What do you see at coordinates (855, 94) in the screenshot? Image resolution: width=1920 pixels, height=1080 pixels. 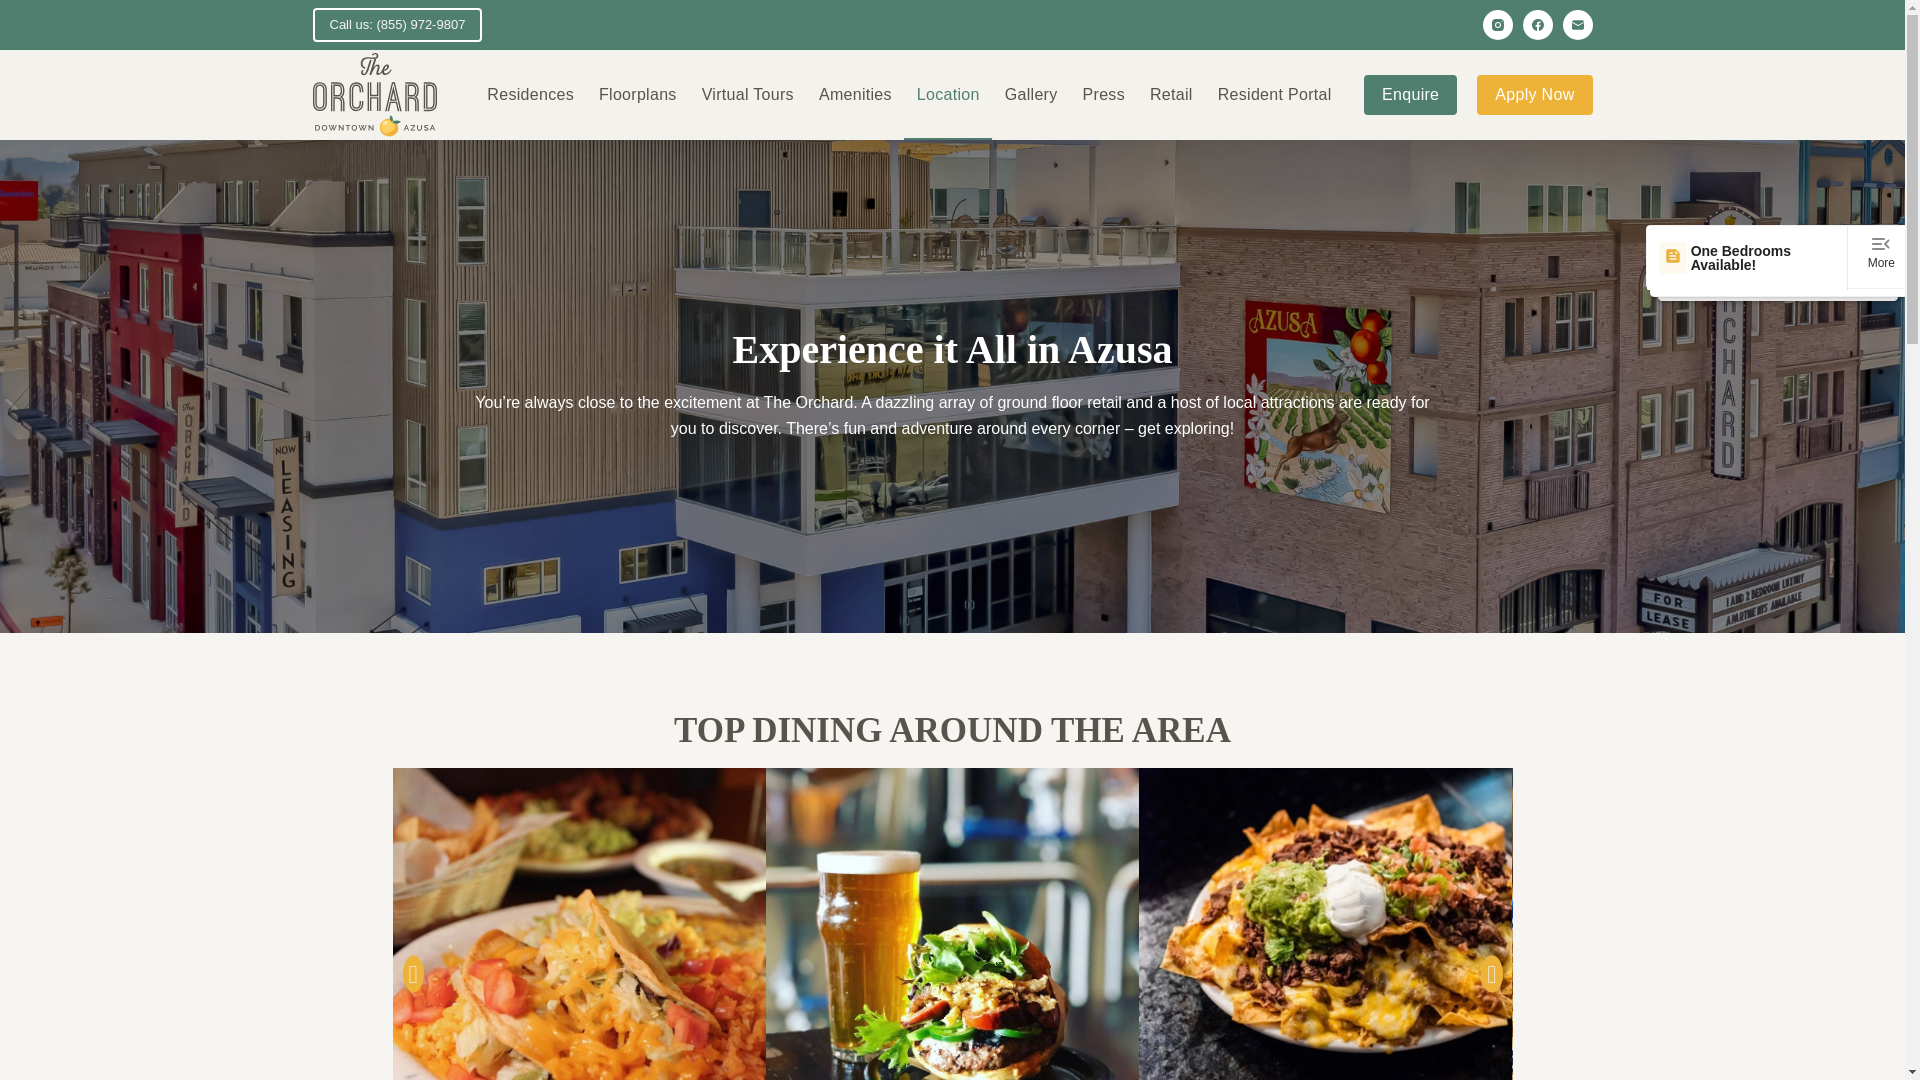 I see `Amenities` at bounding box center [855, 94].